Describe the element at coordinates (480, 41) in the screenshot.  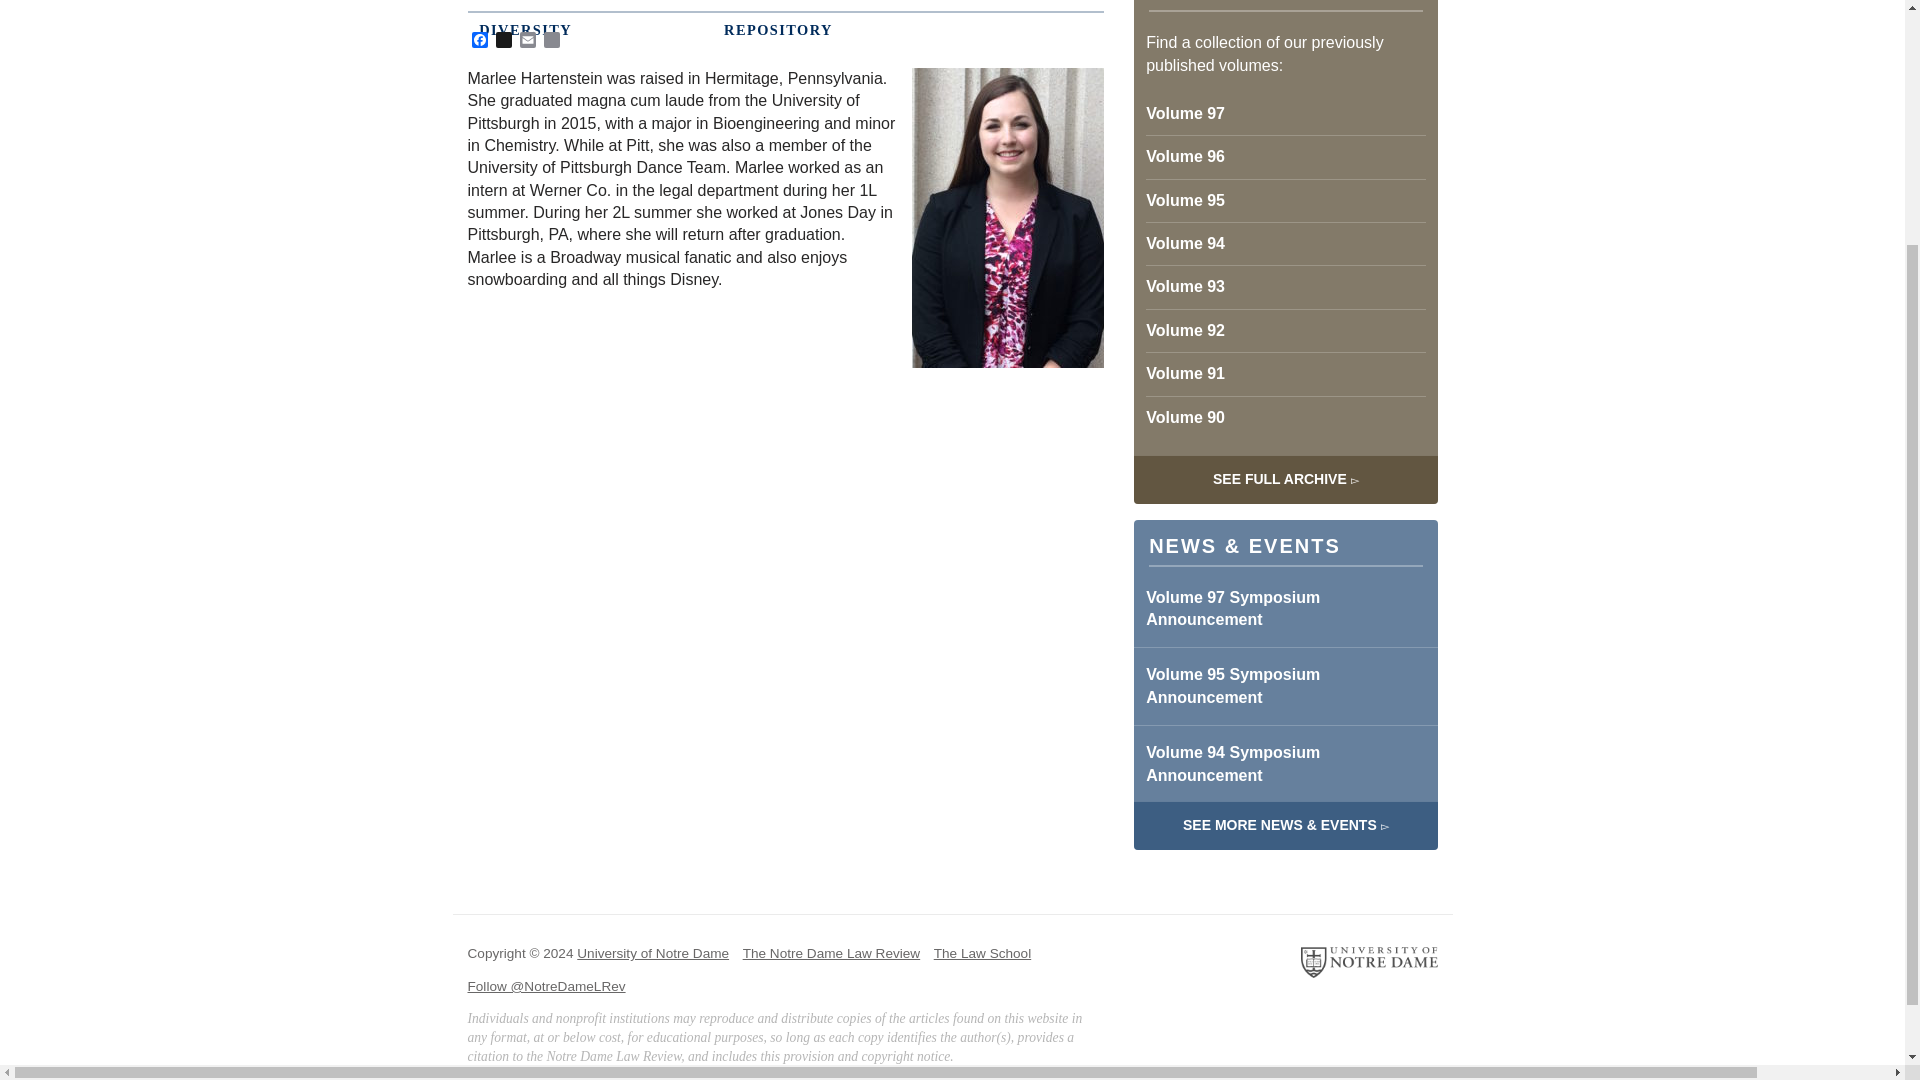
I see `Facebook` at that location.